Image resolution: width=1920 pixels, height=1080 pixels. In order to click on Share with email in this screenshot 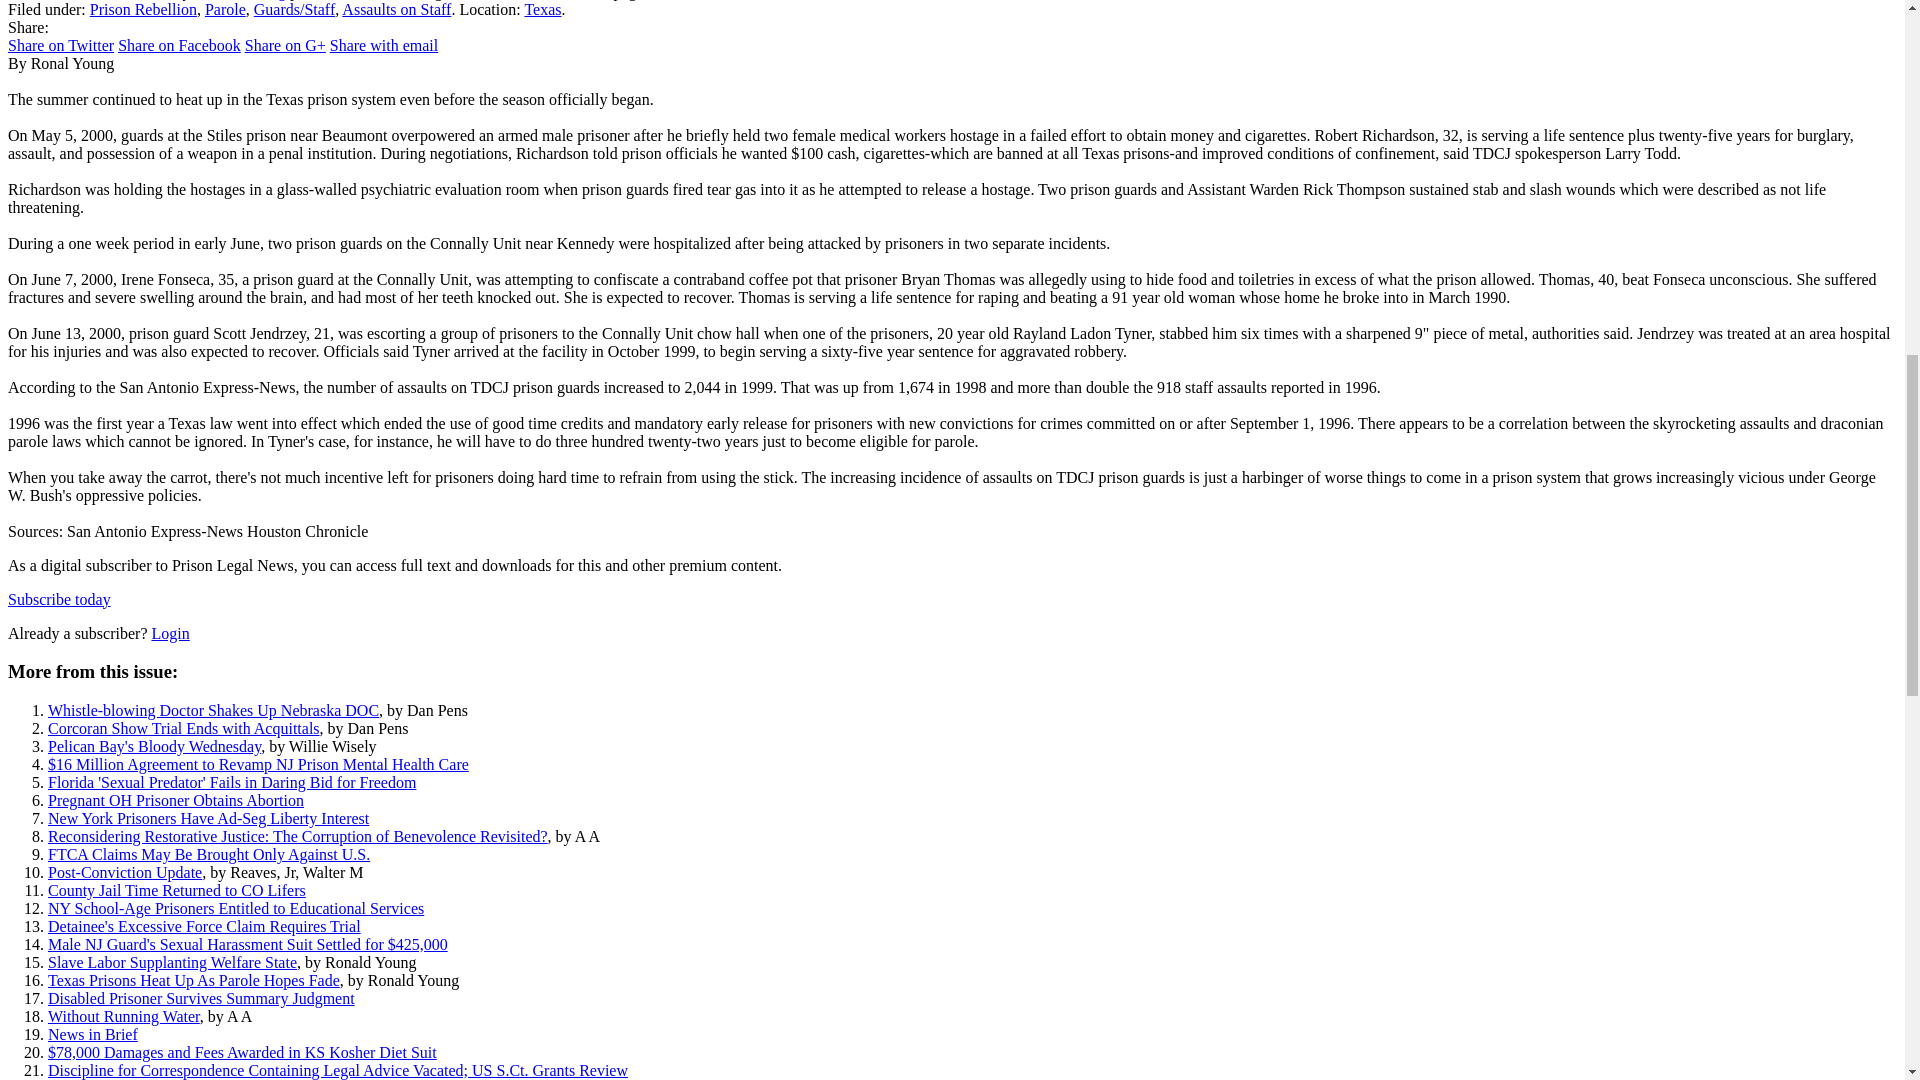, I will do `click(384, 45)`.